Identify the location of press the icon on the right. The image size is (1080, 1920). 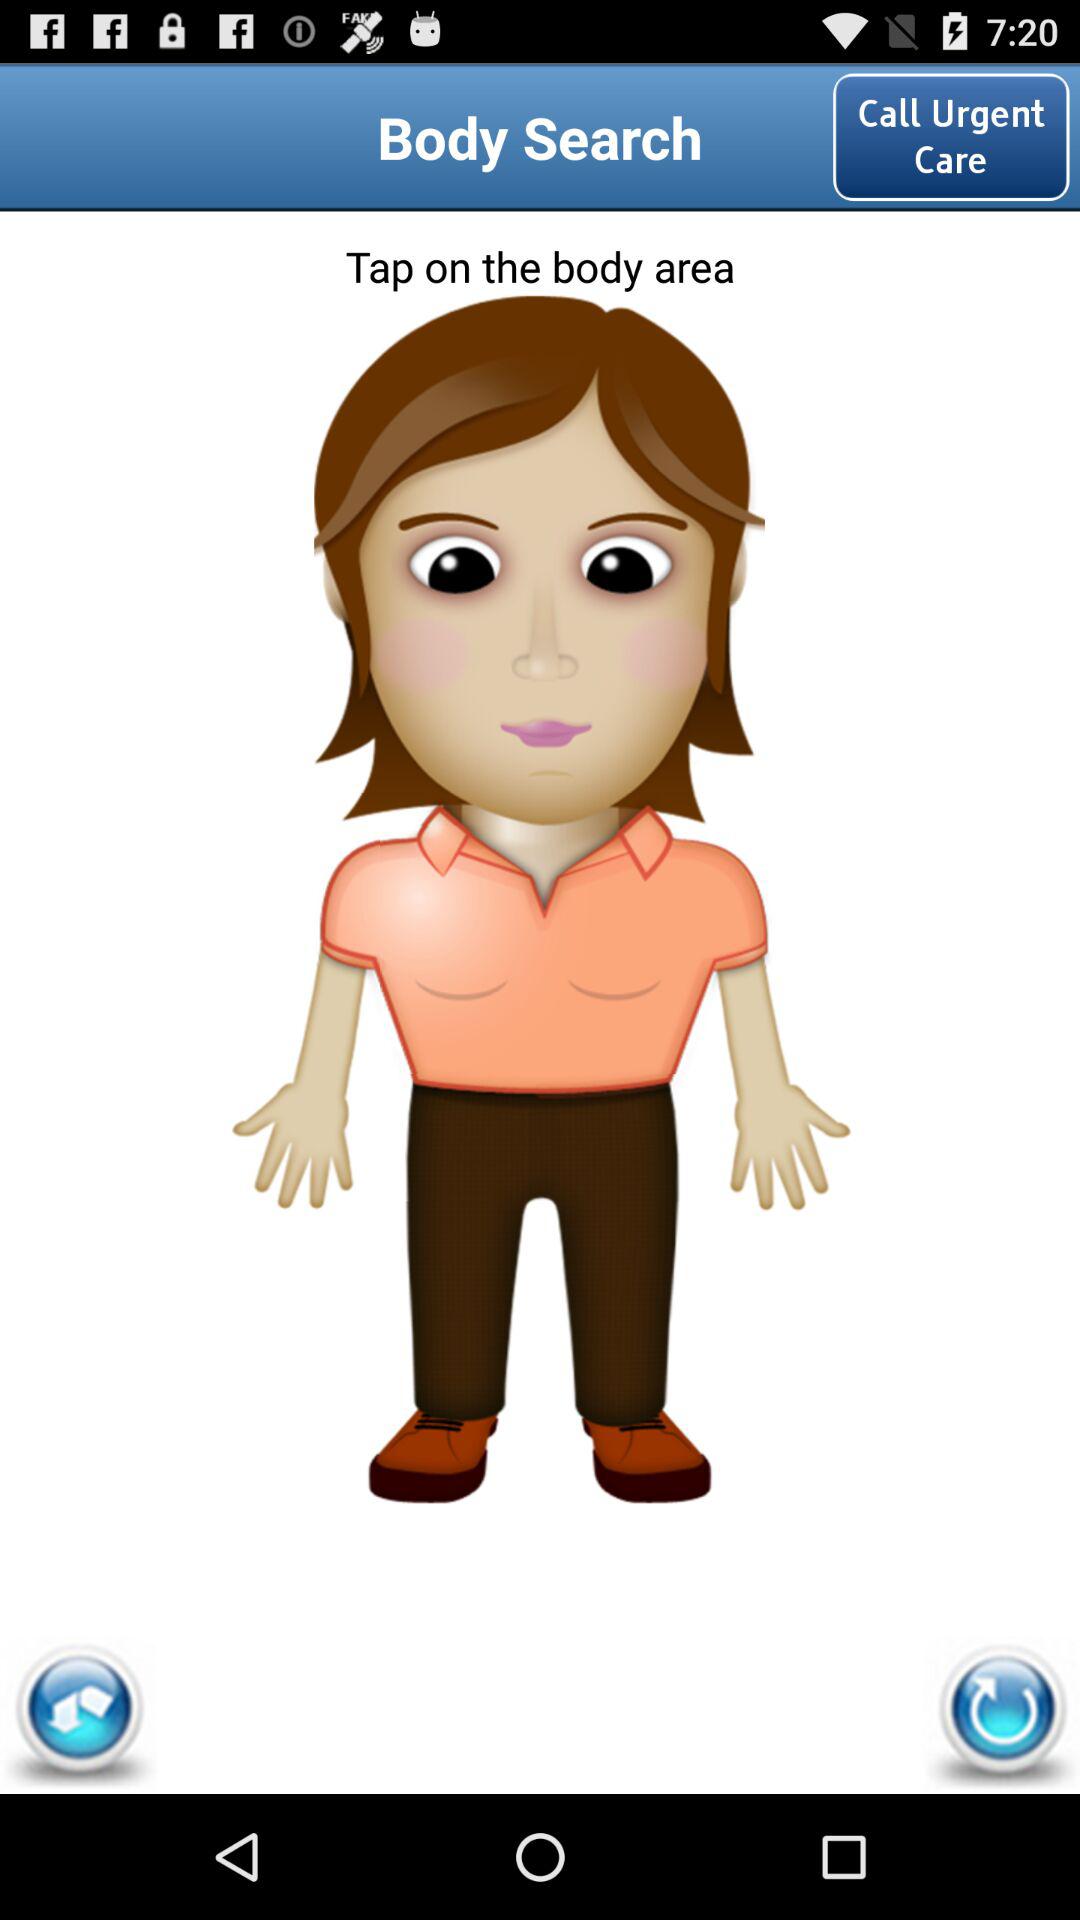
(774, 1018).